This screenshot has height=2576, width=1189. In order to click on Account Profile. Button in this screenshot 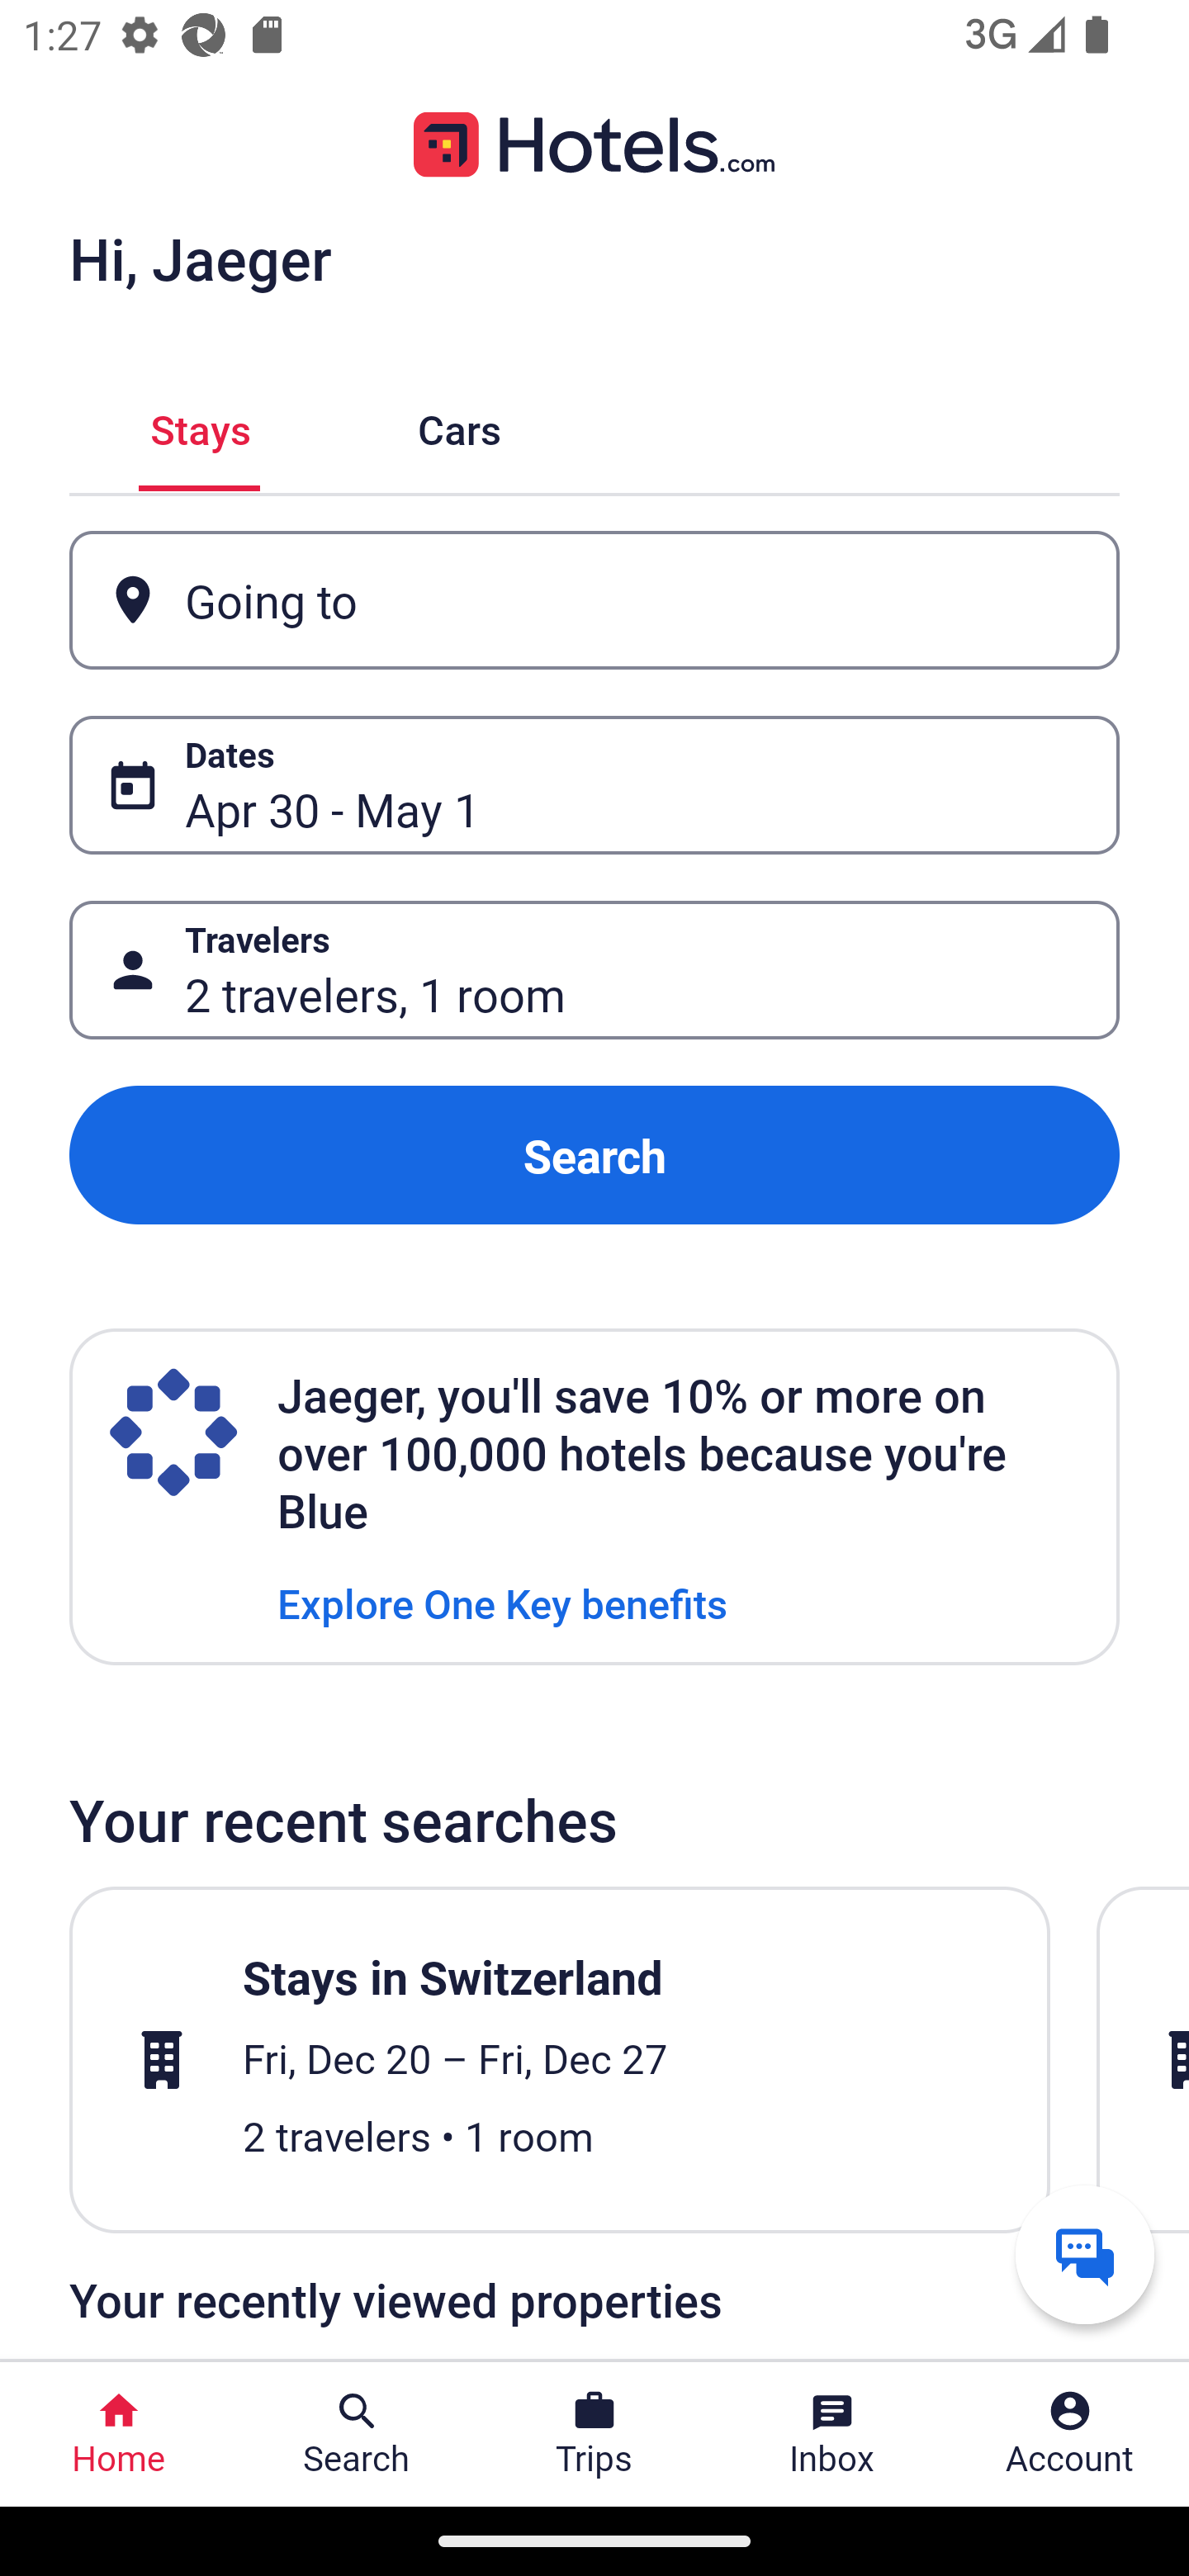, I will do `click(1070, 2434)`.